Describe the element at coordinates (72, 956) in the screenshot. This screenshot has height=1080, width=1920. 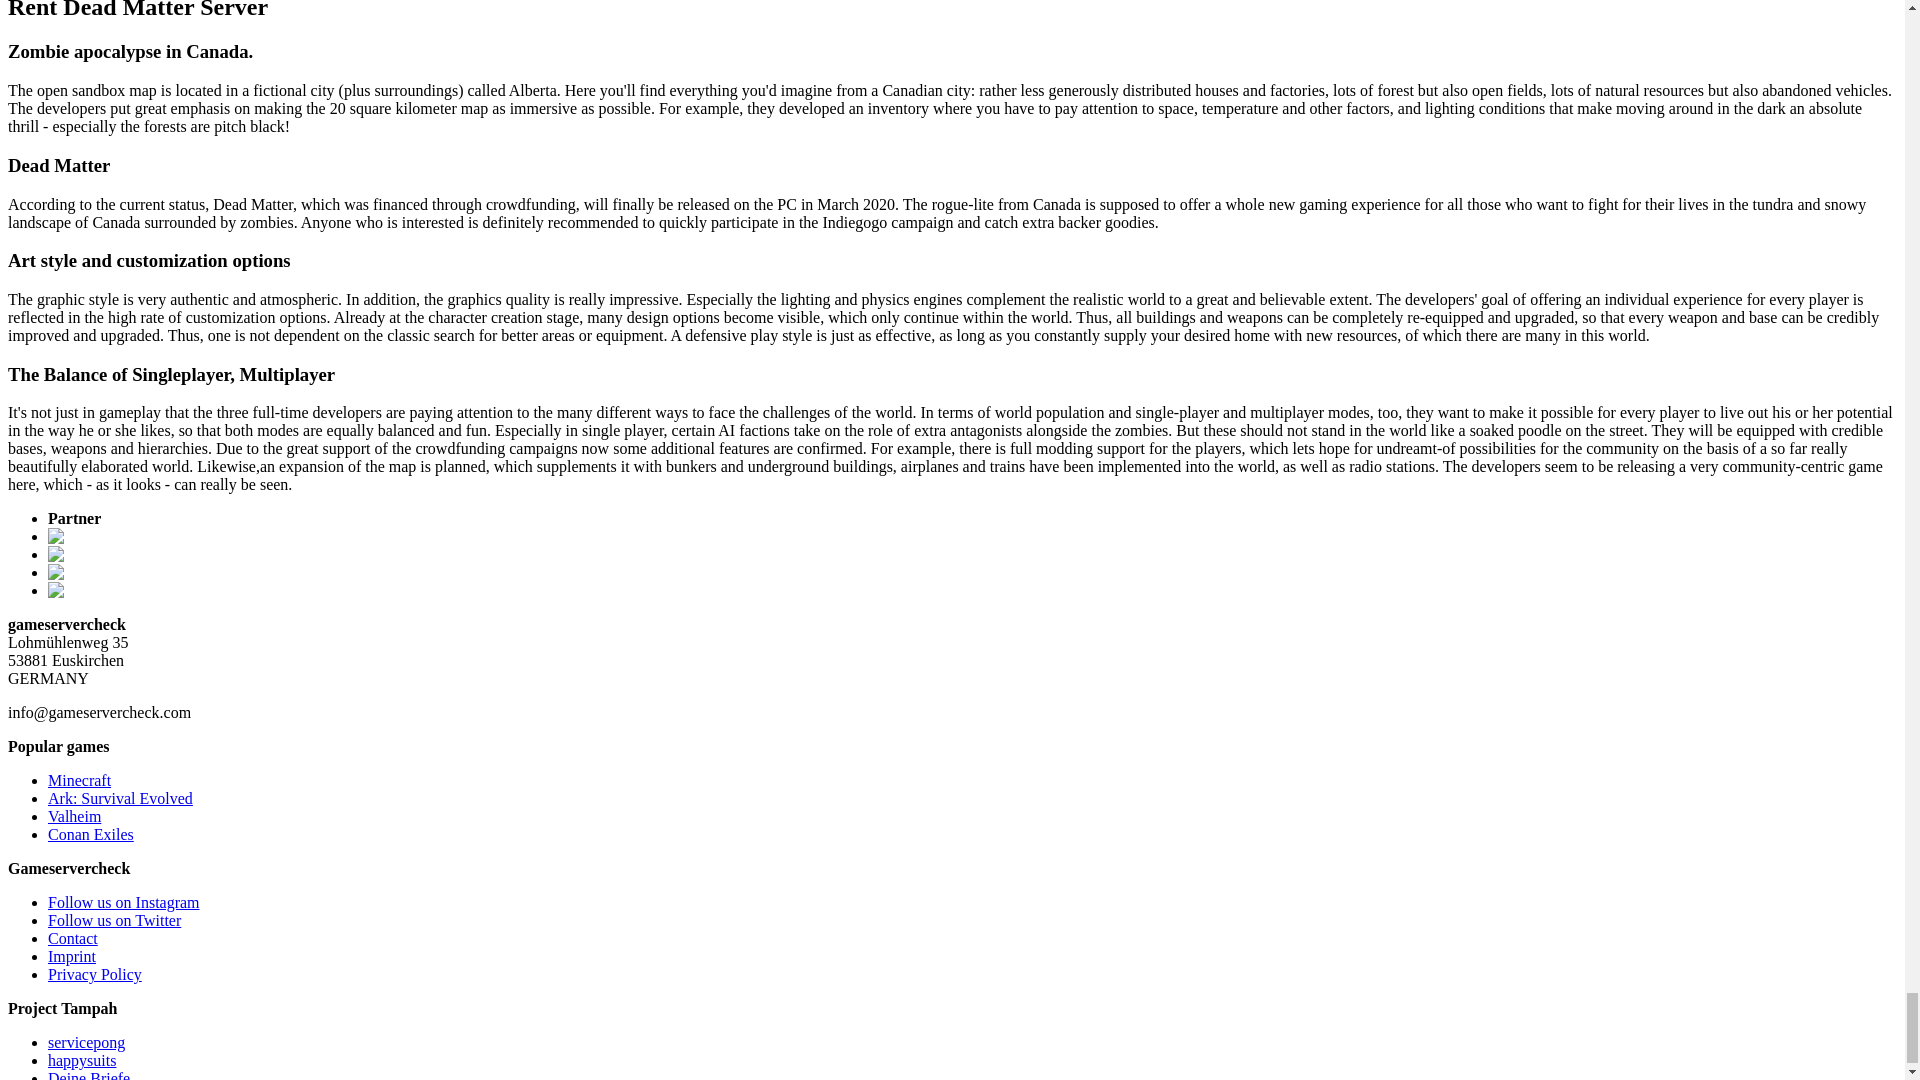
I see `Imprint` at that location.